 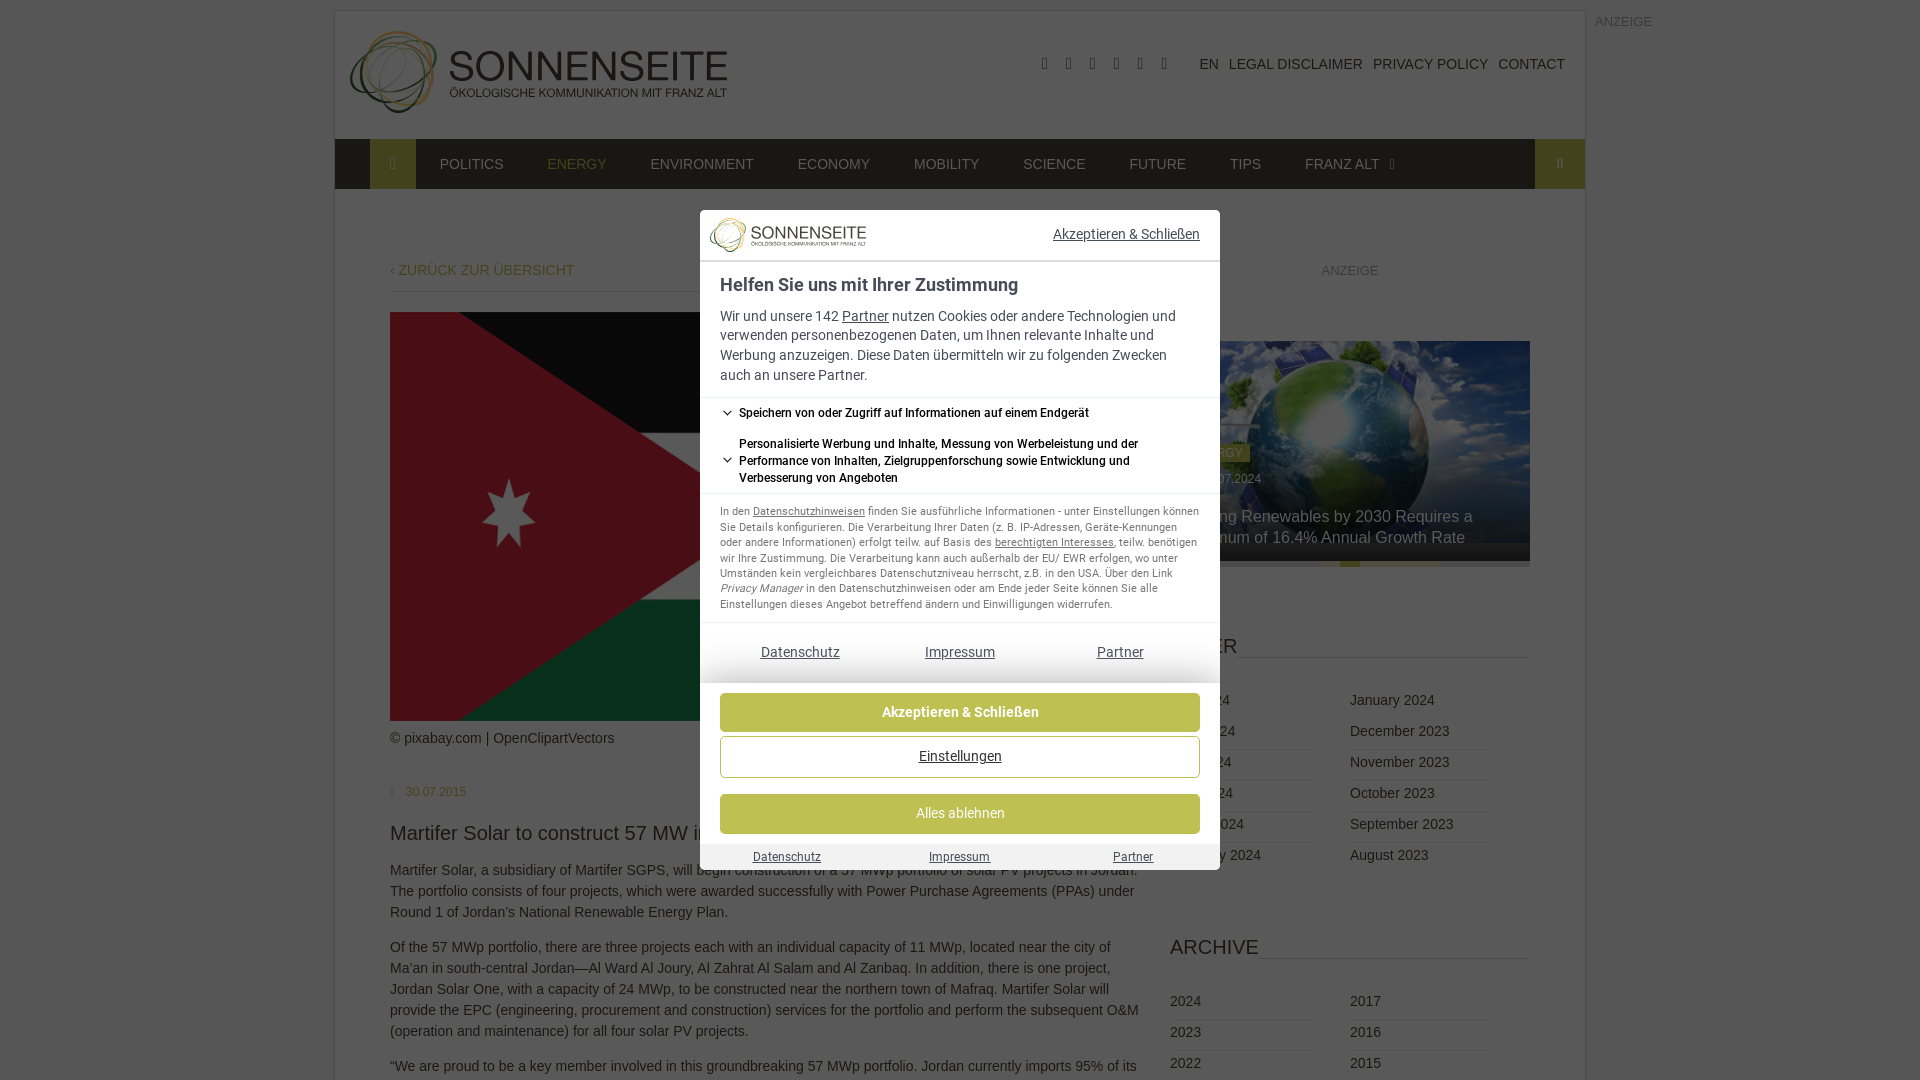 What do you see at coordinates (834, 164) in the screenshot?
I see `ECONOMY` at bounding box center [834, 164].